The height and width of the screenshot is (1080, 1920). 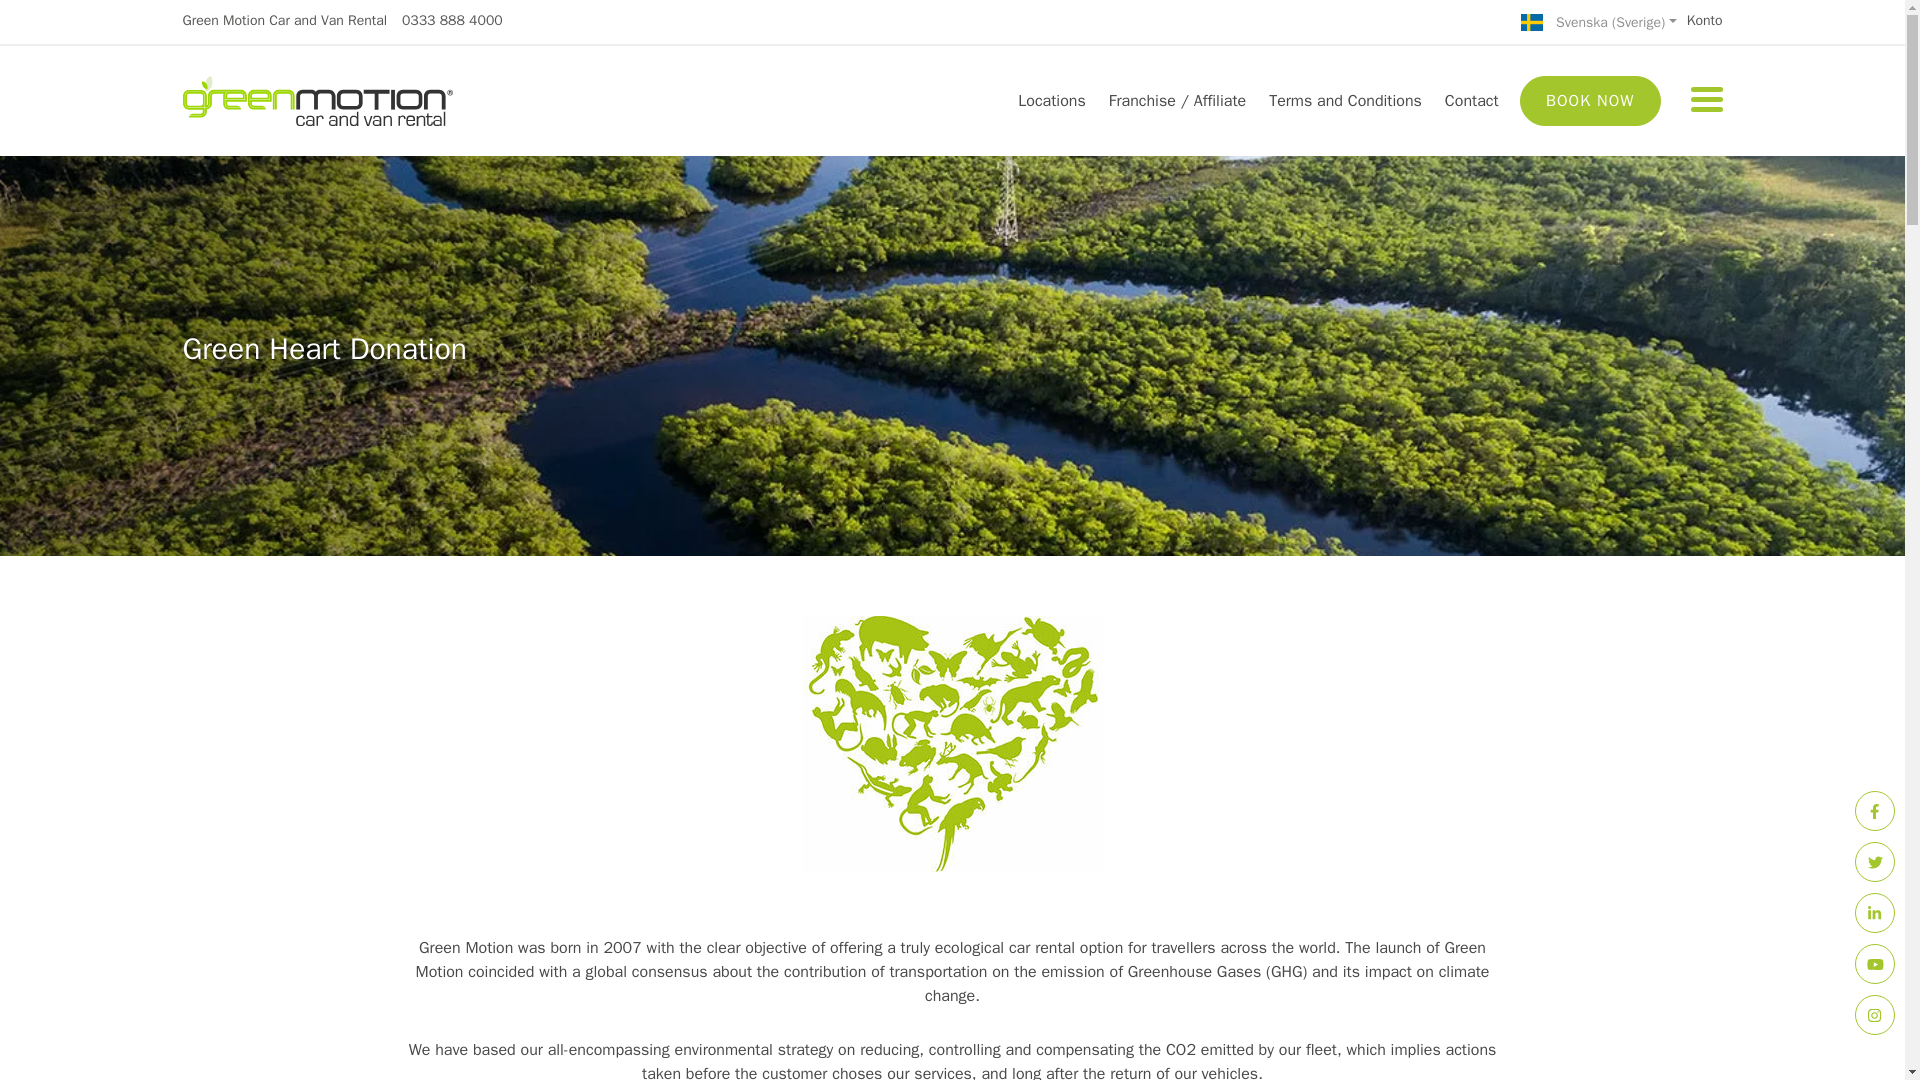 What do you see at coordinates (1470, 100) in the screenshot?
I see `Contact` at bounding box center [1470, 100].